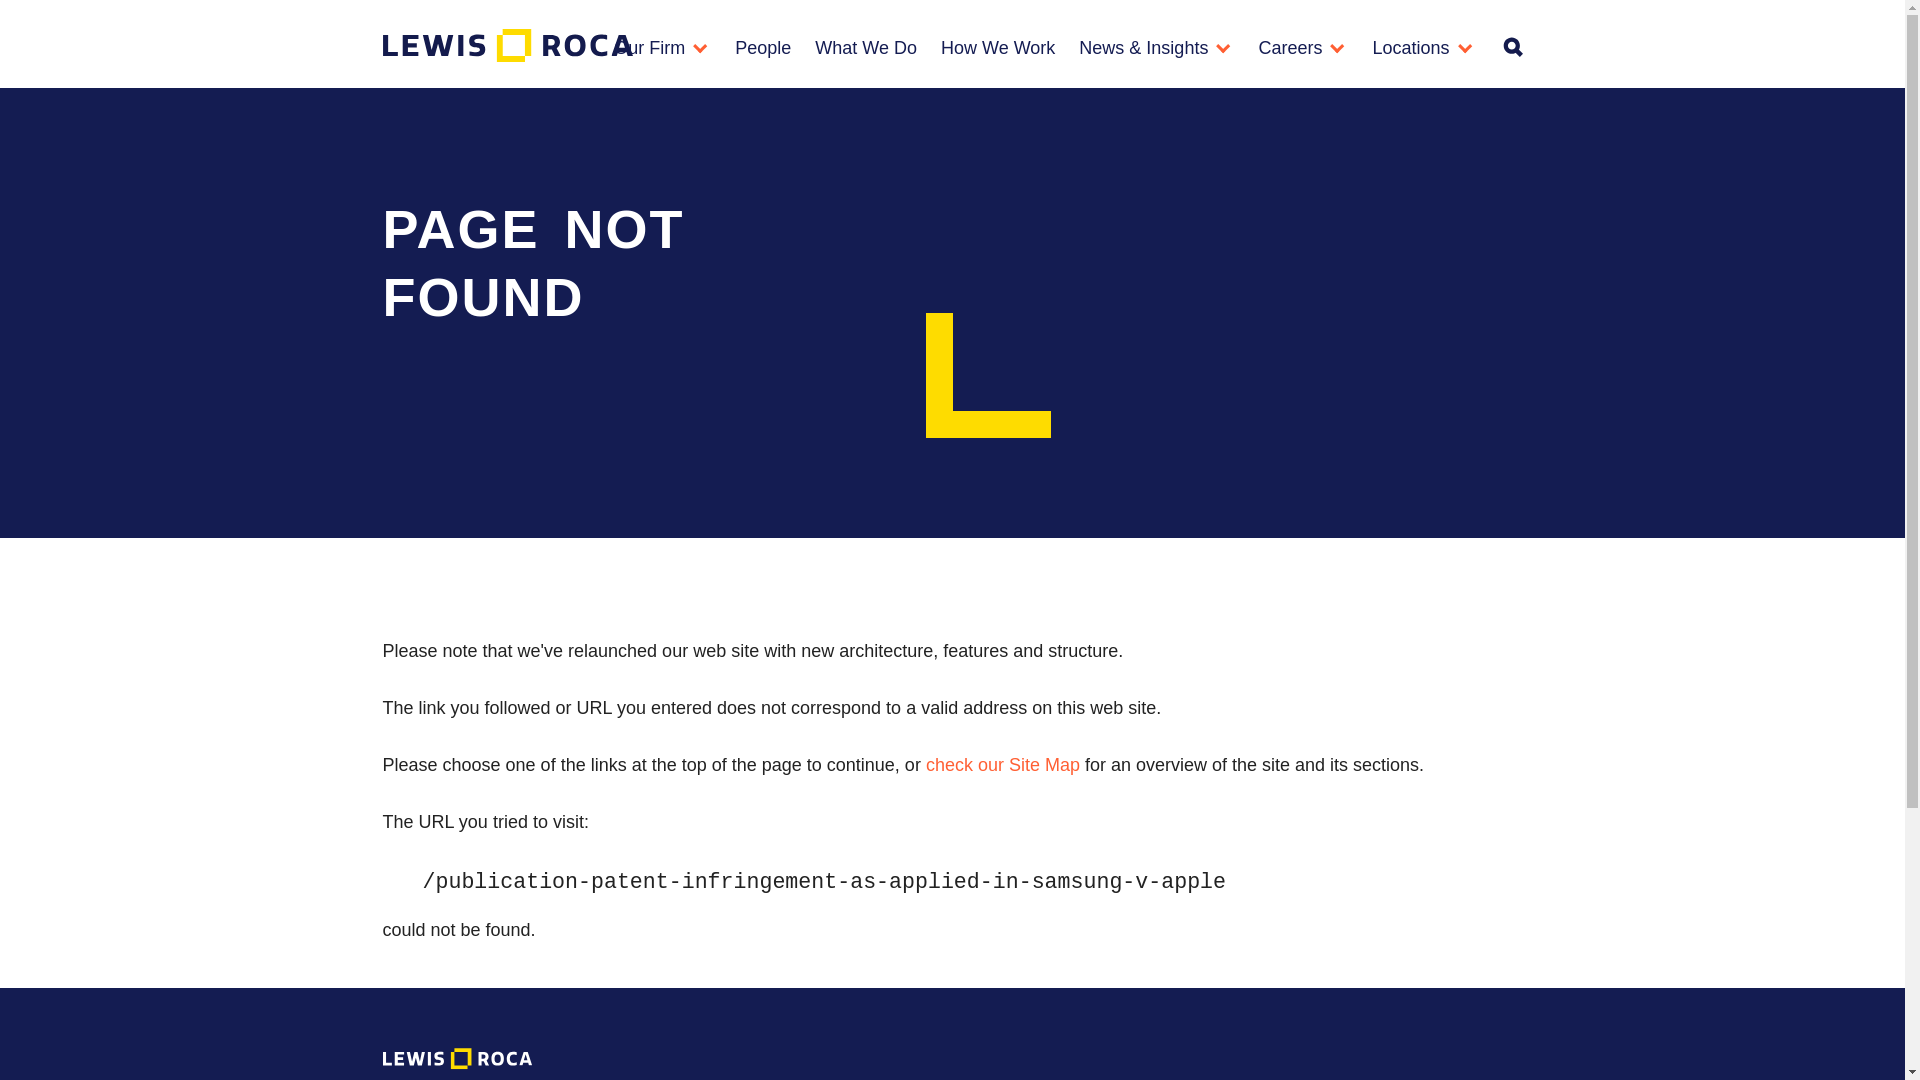 Image resolution: width=1920 pixels, height=1080 pixels. Describe the element at coordinates (892, 24) in the screenshot. I see `Main Menu` at that location.